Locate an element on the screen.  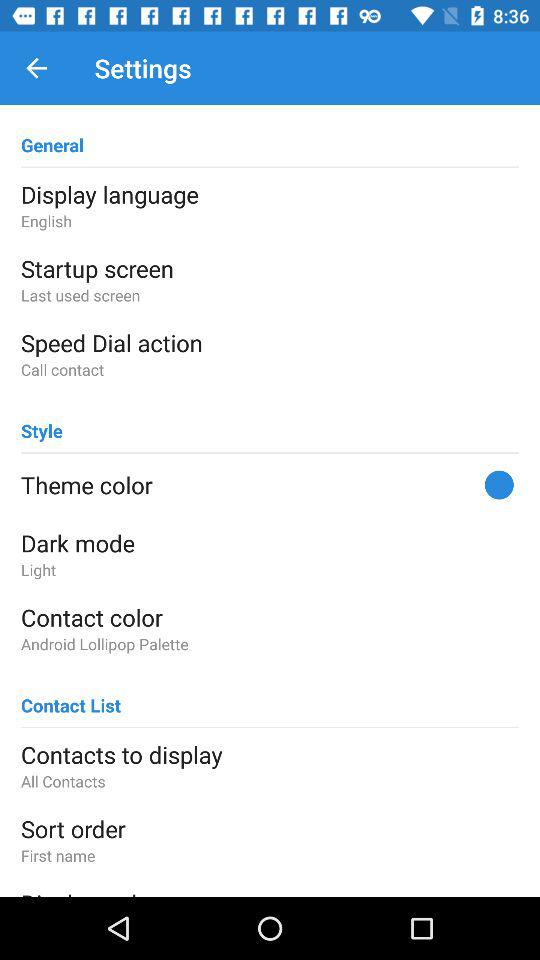
launch the item above the first name is located at coordinates (270, 828).